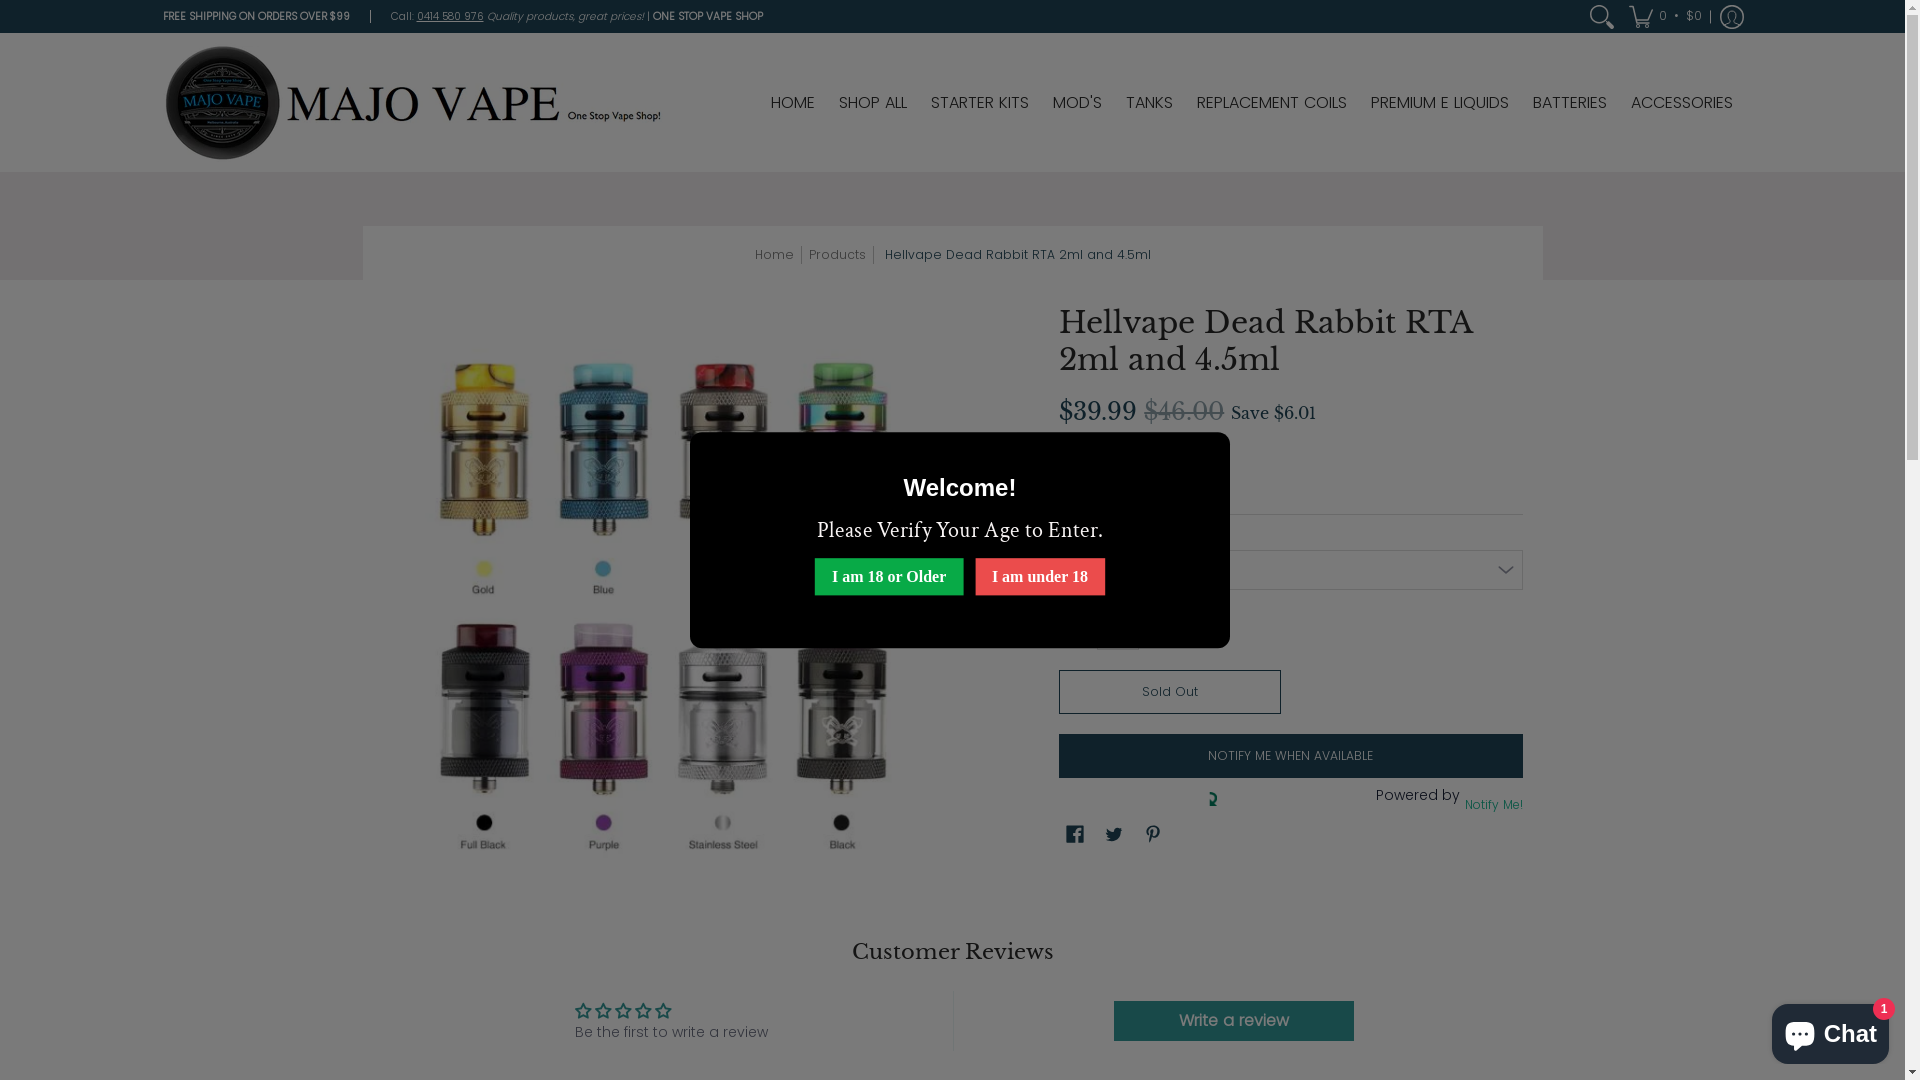 This screenshot has height=1080, width=1920. I want to click on SHOP ALL, so click(872, 102).